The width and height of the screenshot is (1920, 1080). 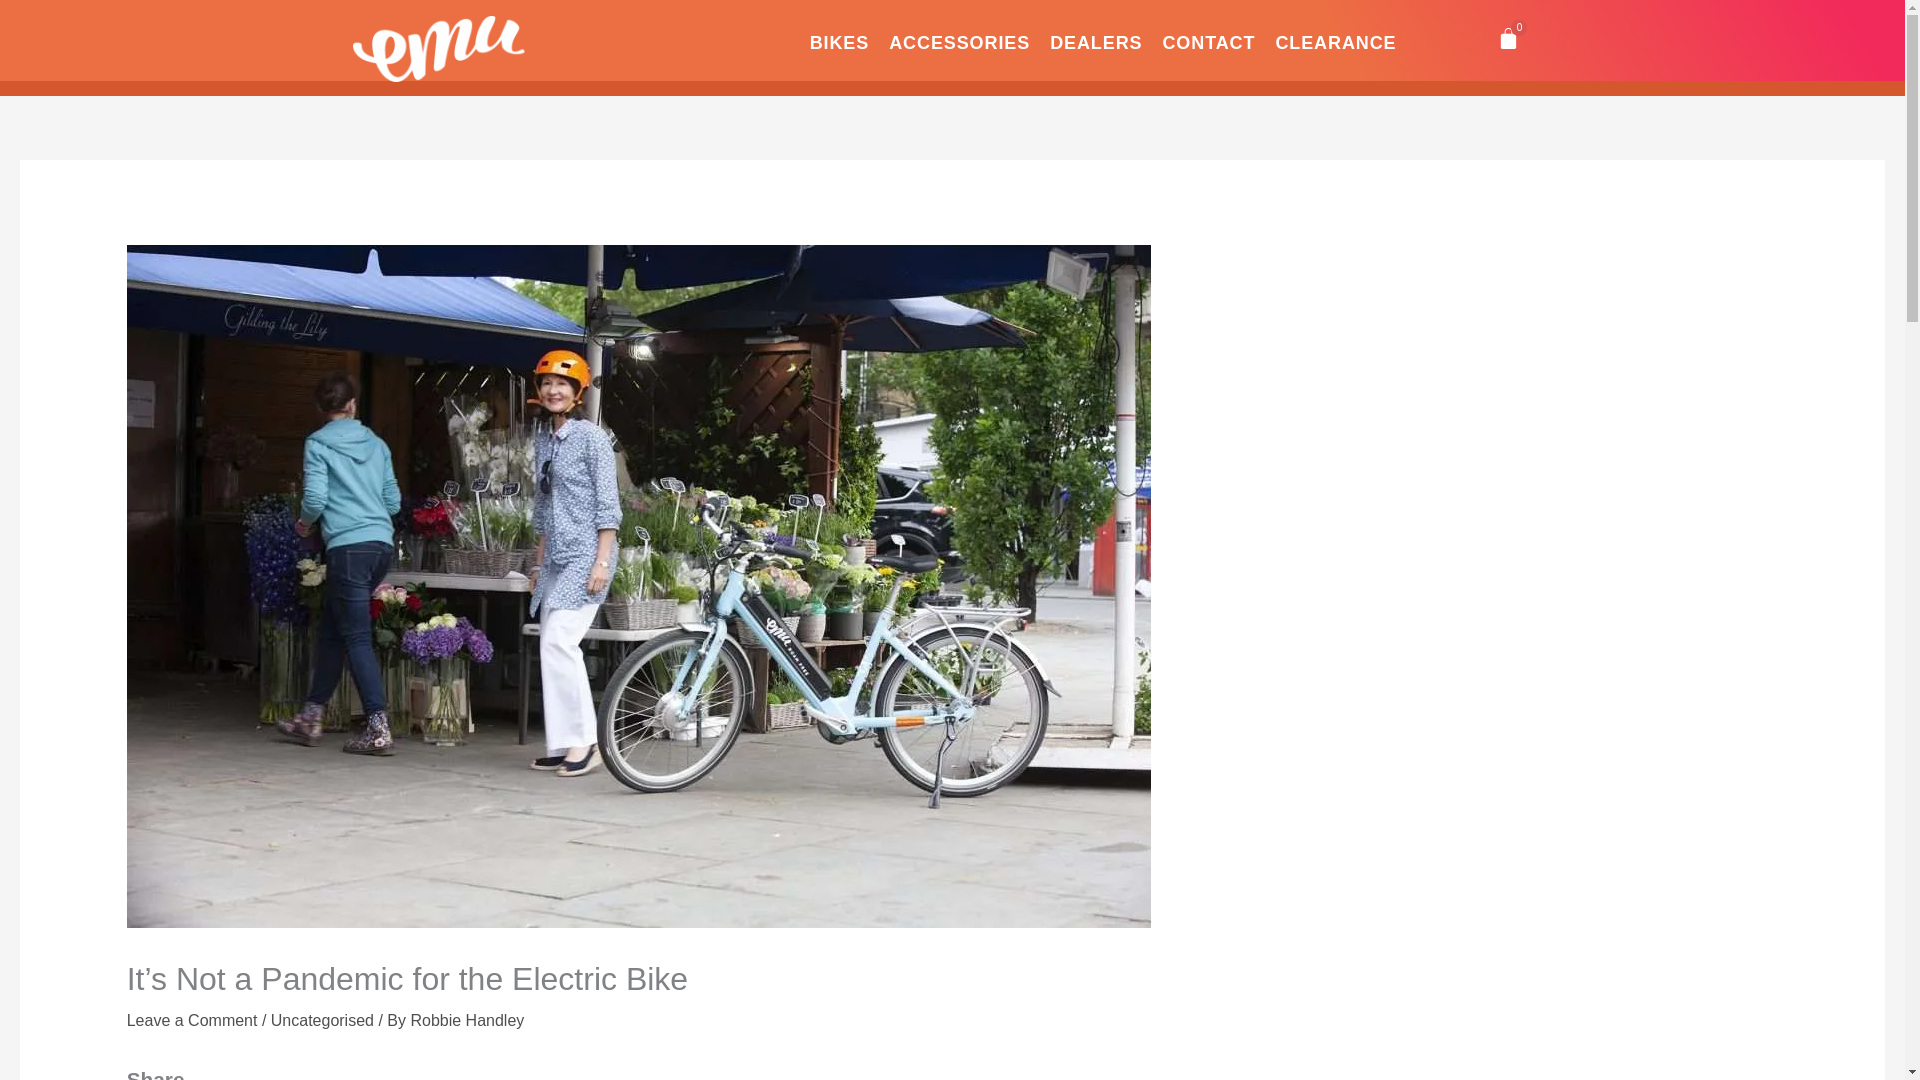 I want to click on BIKES, so click(x=840, y=43).